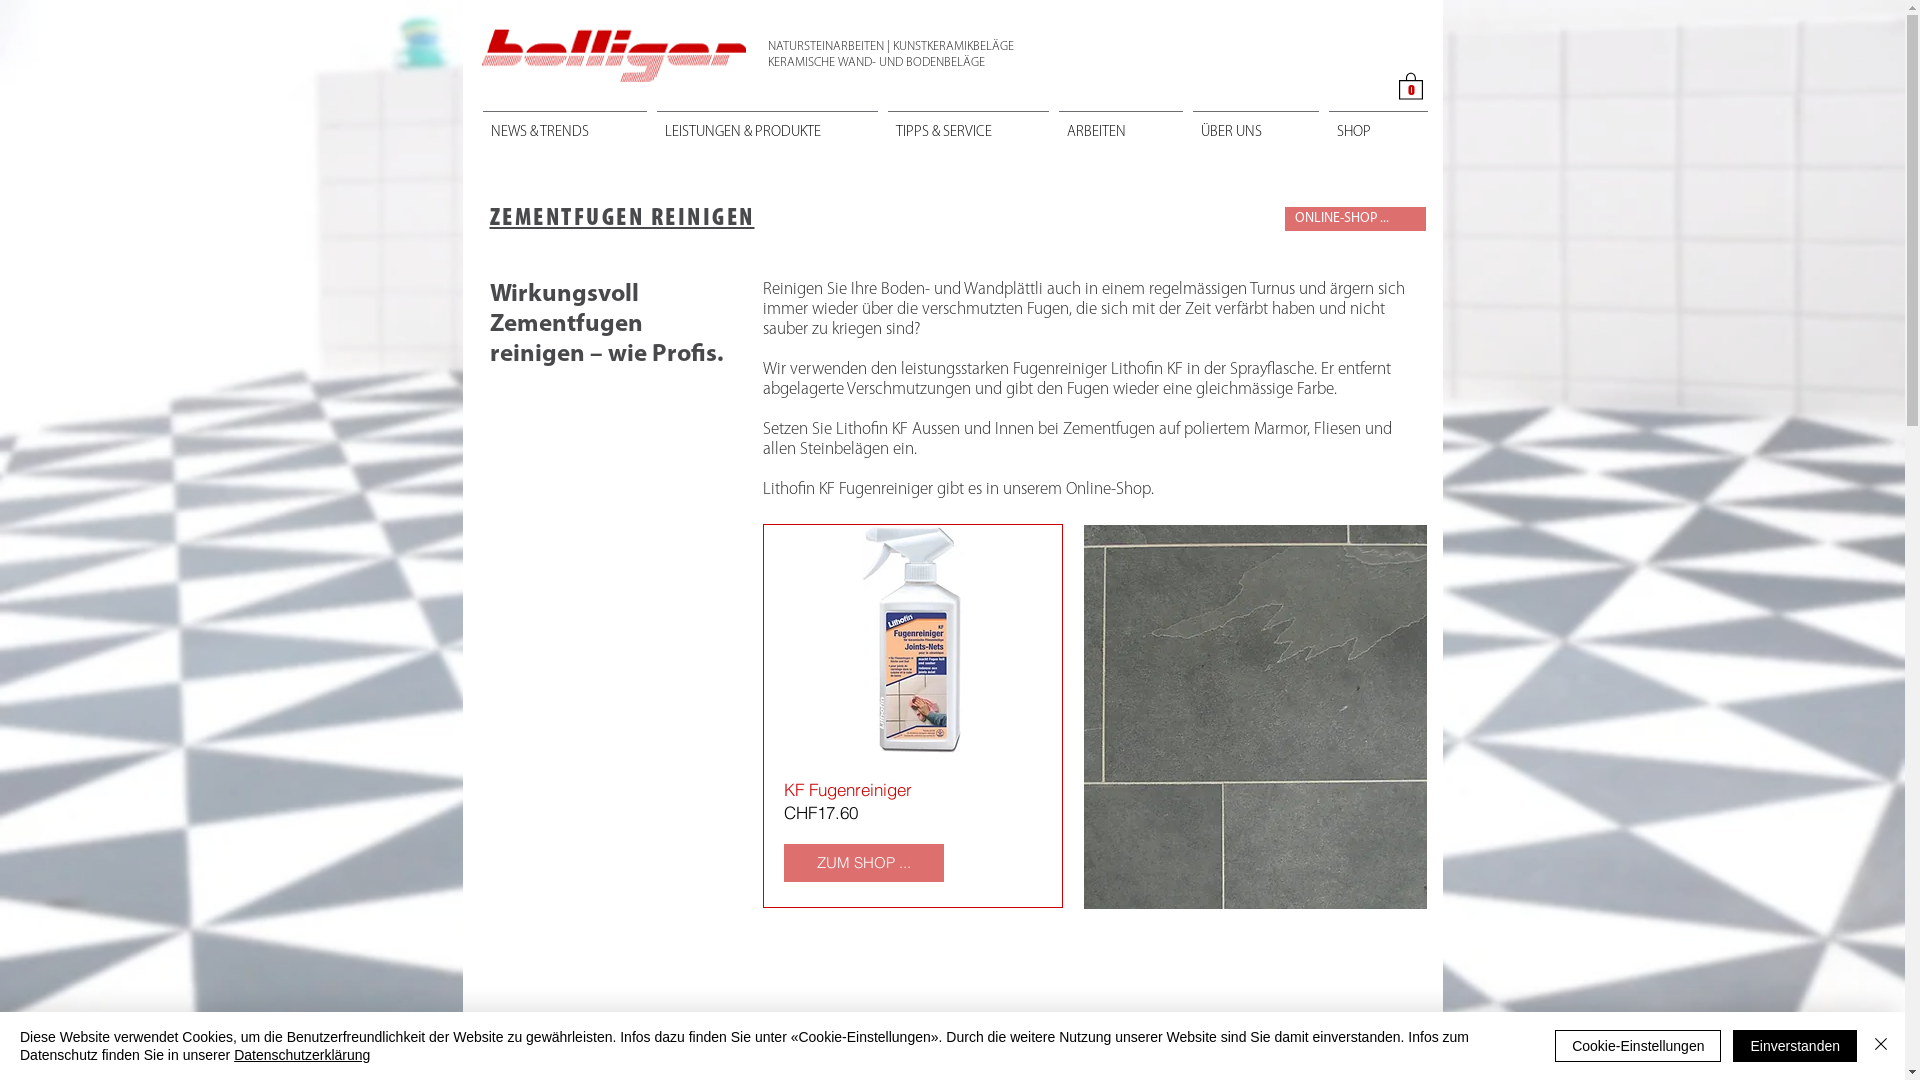  I want to click on SHOP, so click(1378, 124).